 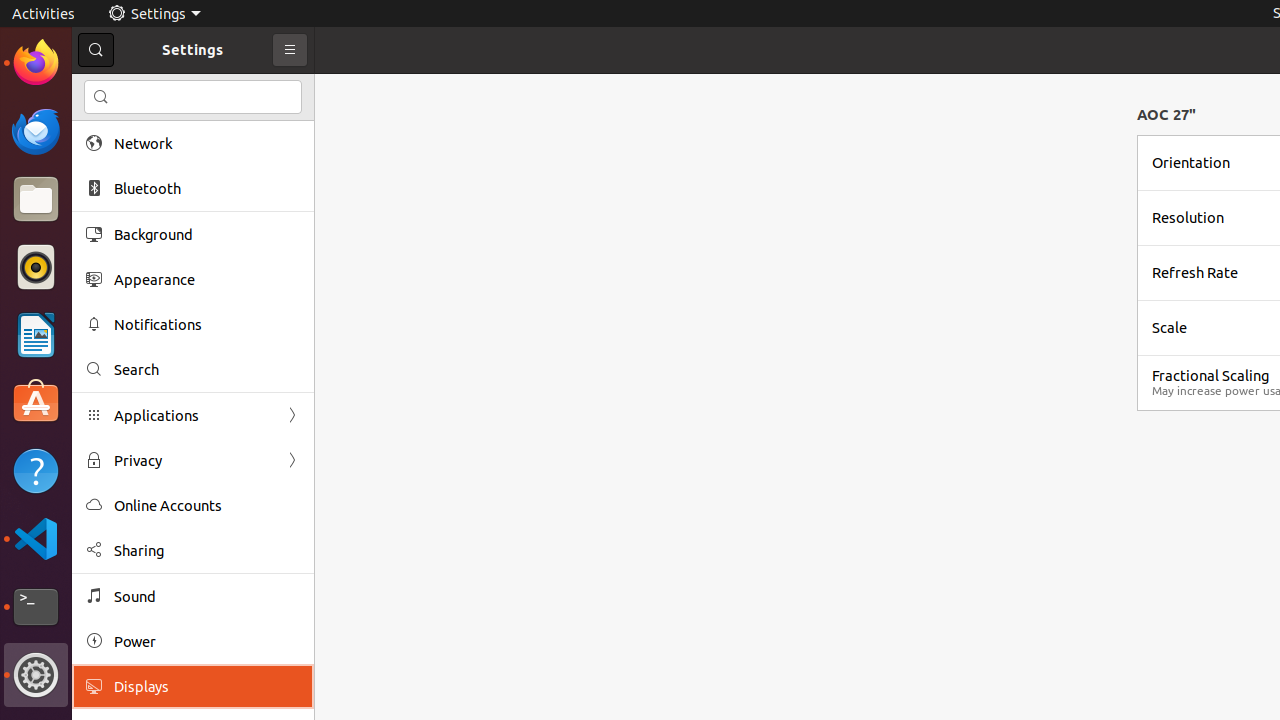 I want to click on Privacy, so click(x=193, y=460).